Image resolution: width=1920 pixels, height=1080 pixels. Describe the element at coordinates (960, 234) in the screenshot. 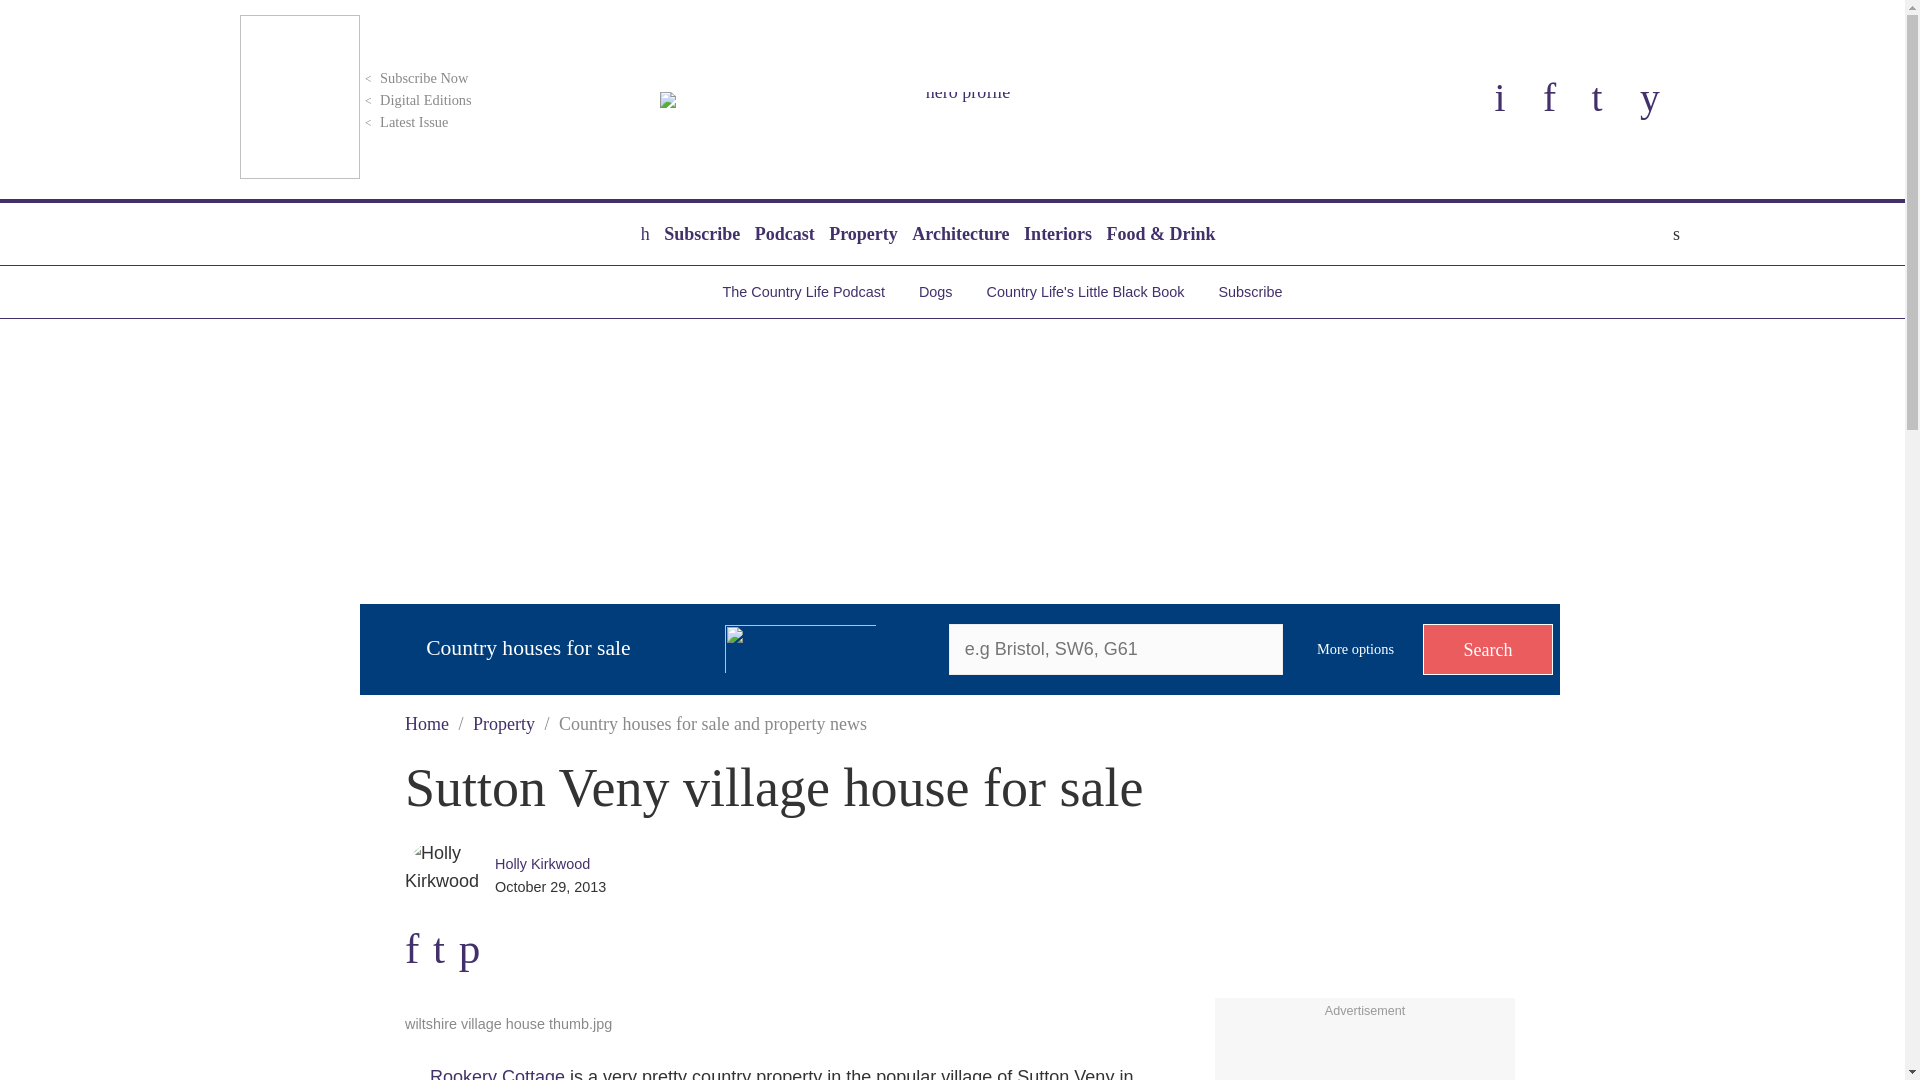

I see `Architecture` at that location.